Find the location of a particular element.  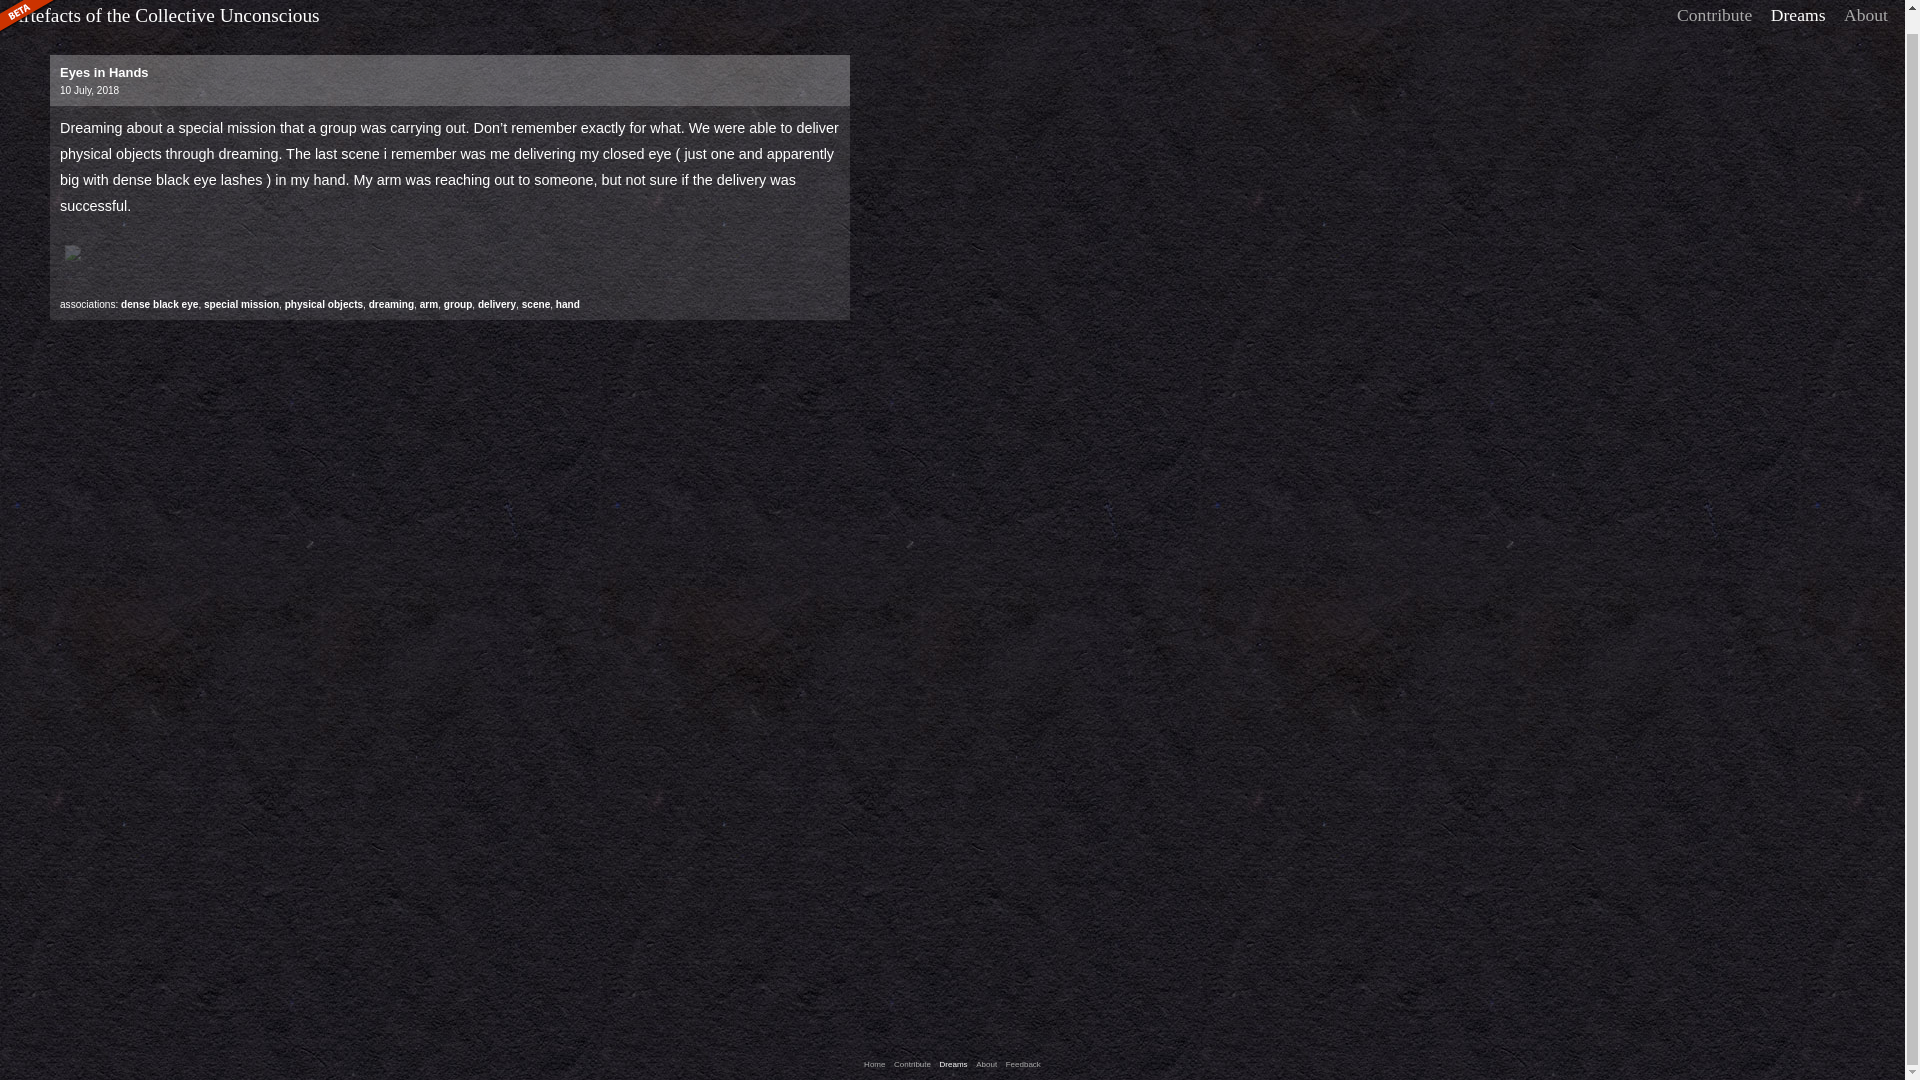

About is located at coordinates (1866, 3).